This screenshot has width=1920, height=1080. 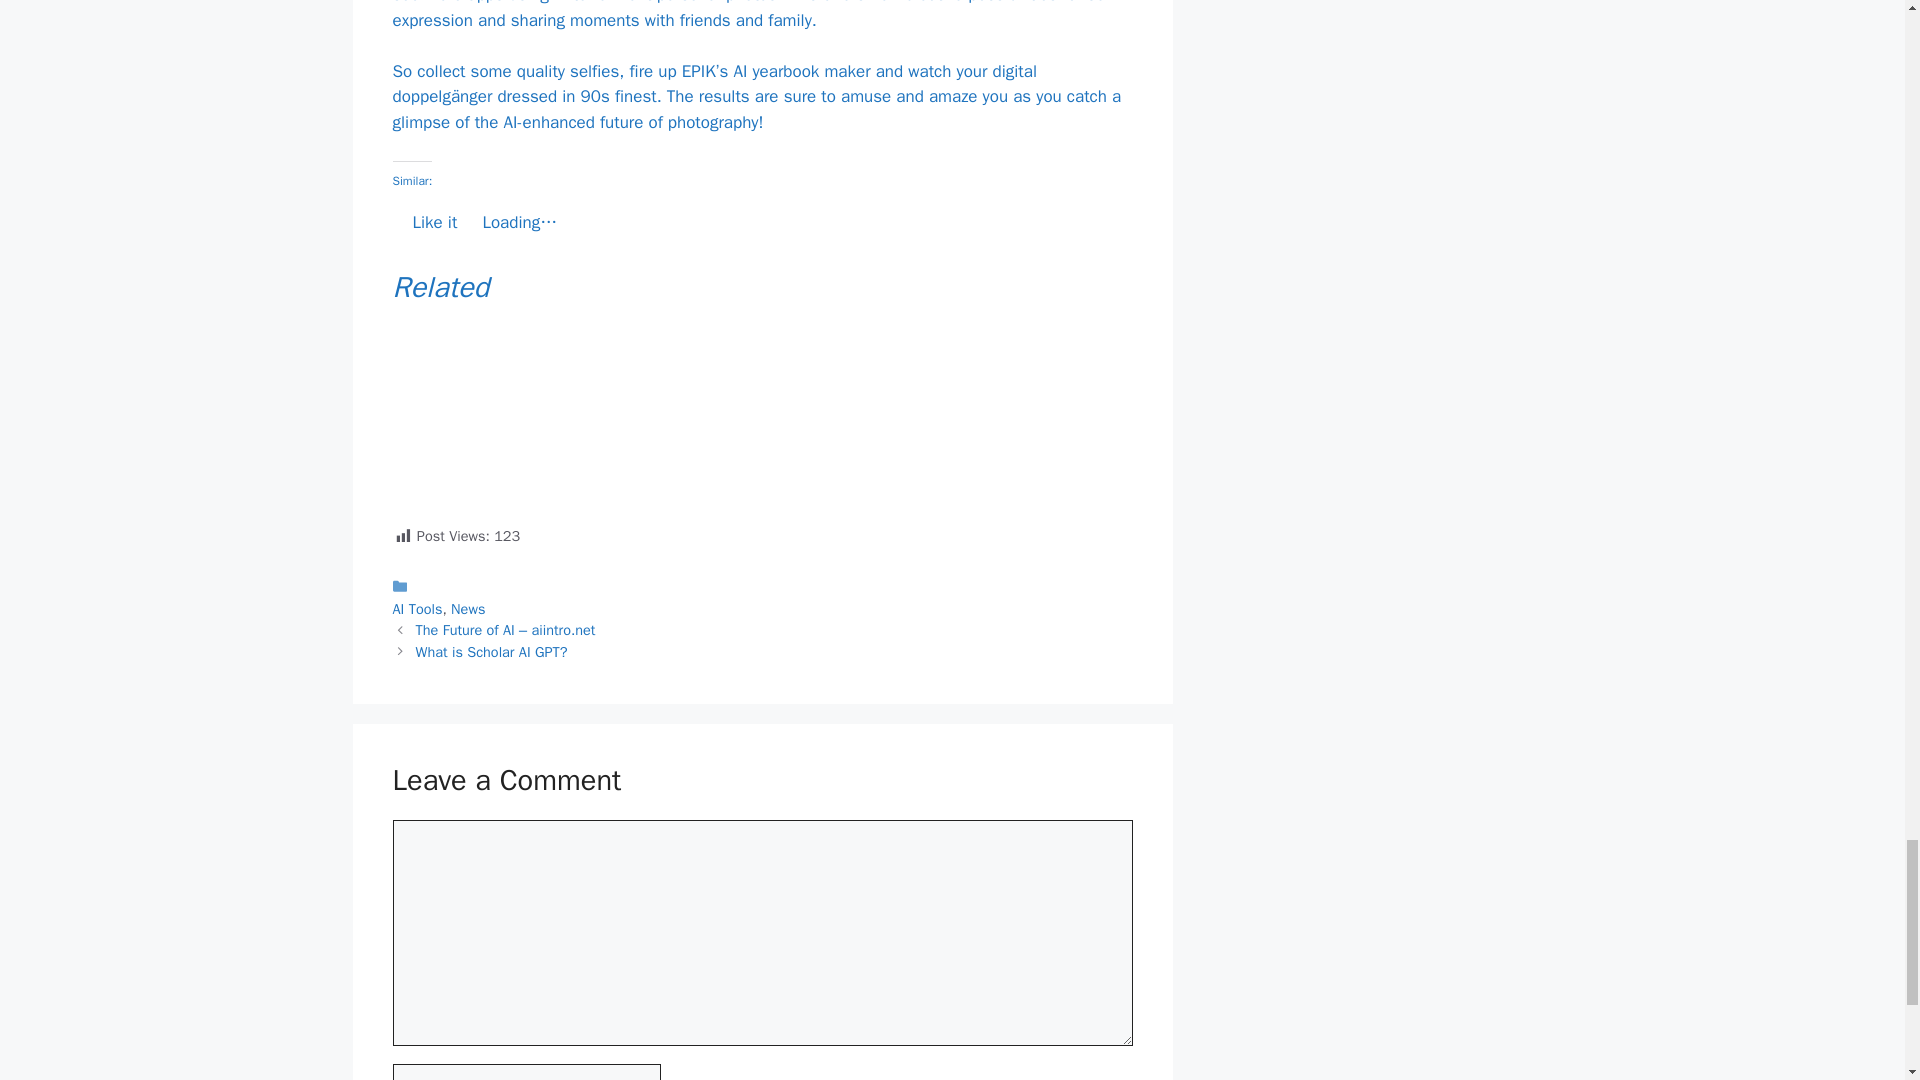 What do you see at coordinates (762, 438) in the screenshot?
I see `Post Views: 123` at bounding box center [762, 438].